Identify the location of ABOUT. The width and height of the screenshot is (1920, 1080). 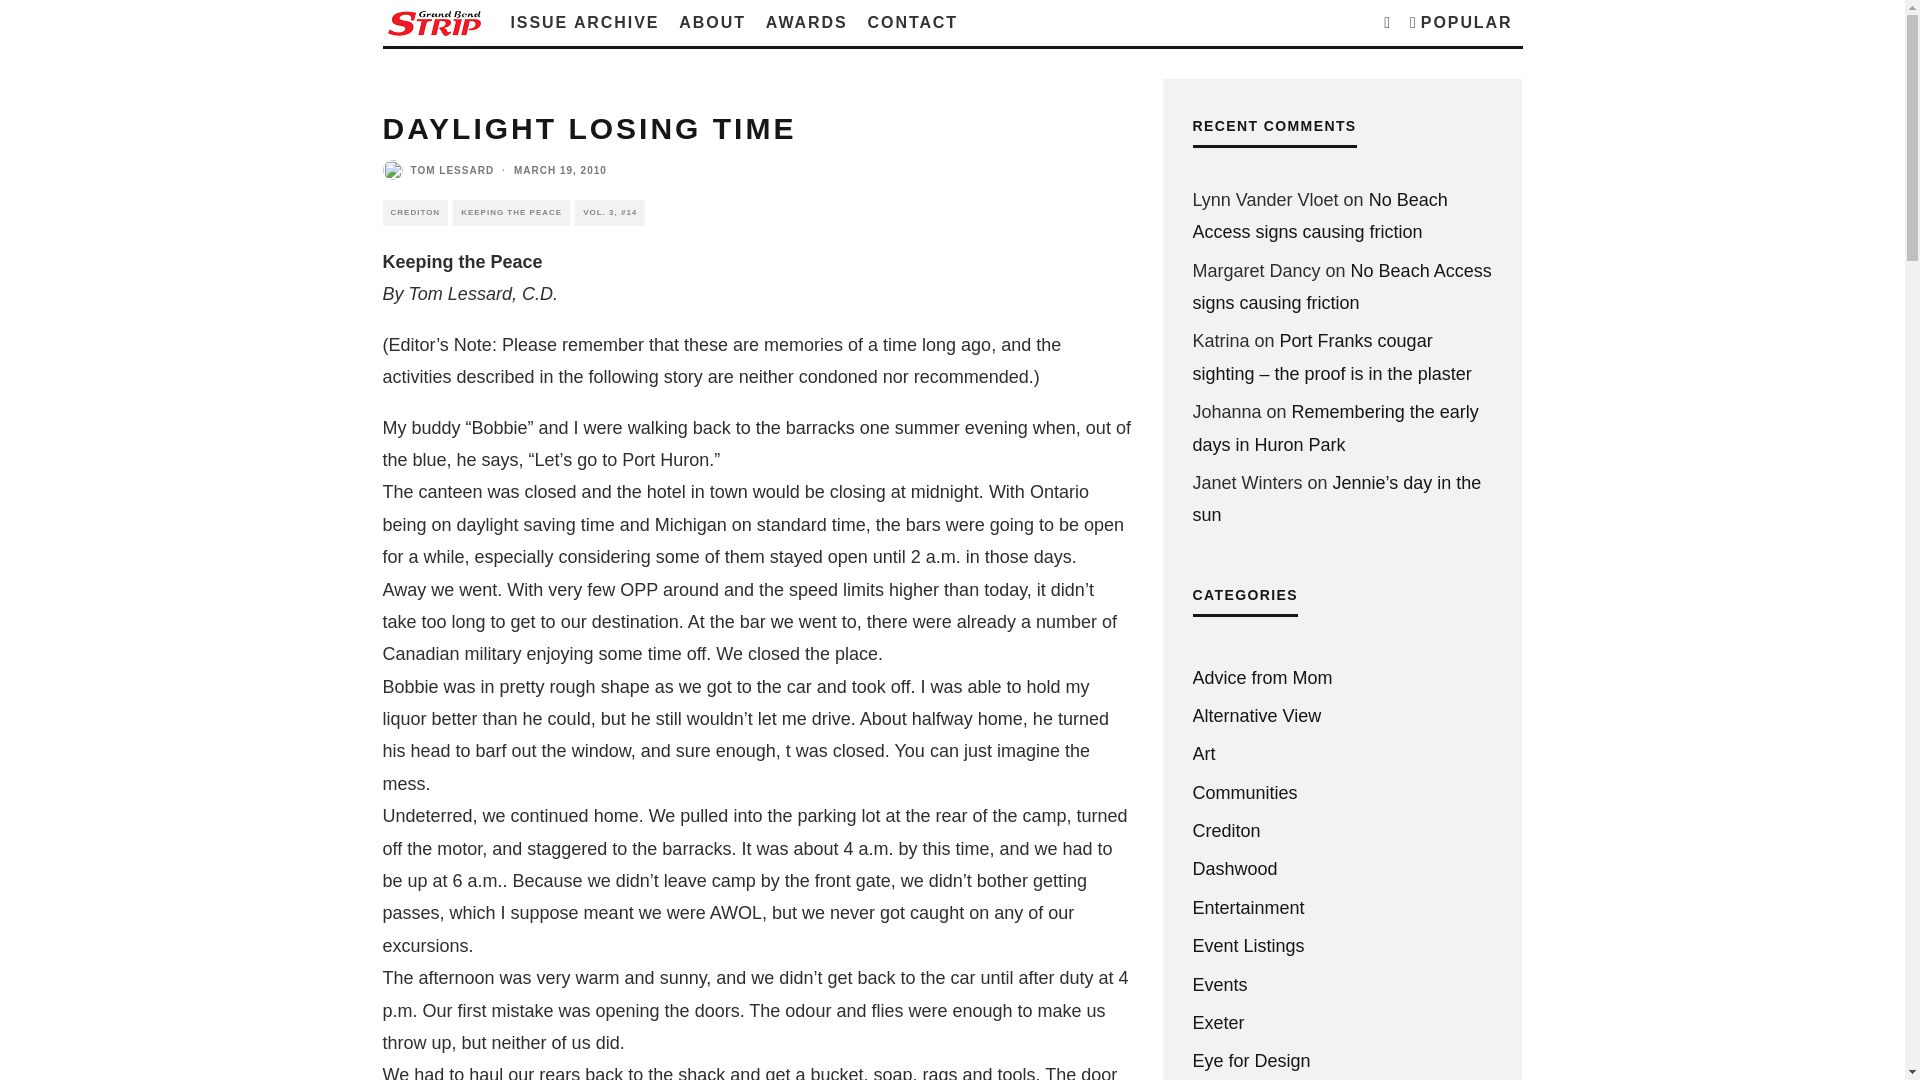
(711, 23).